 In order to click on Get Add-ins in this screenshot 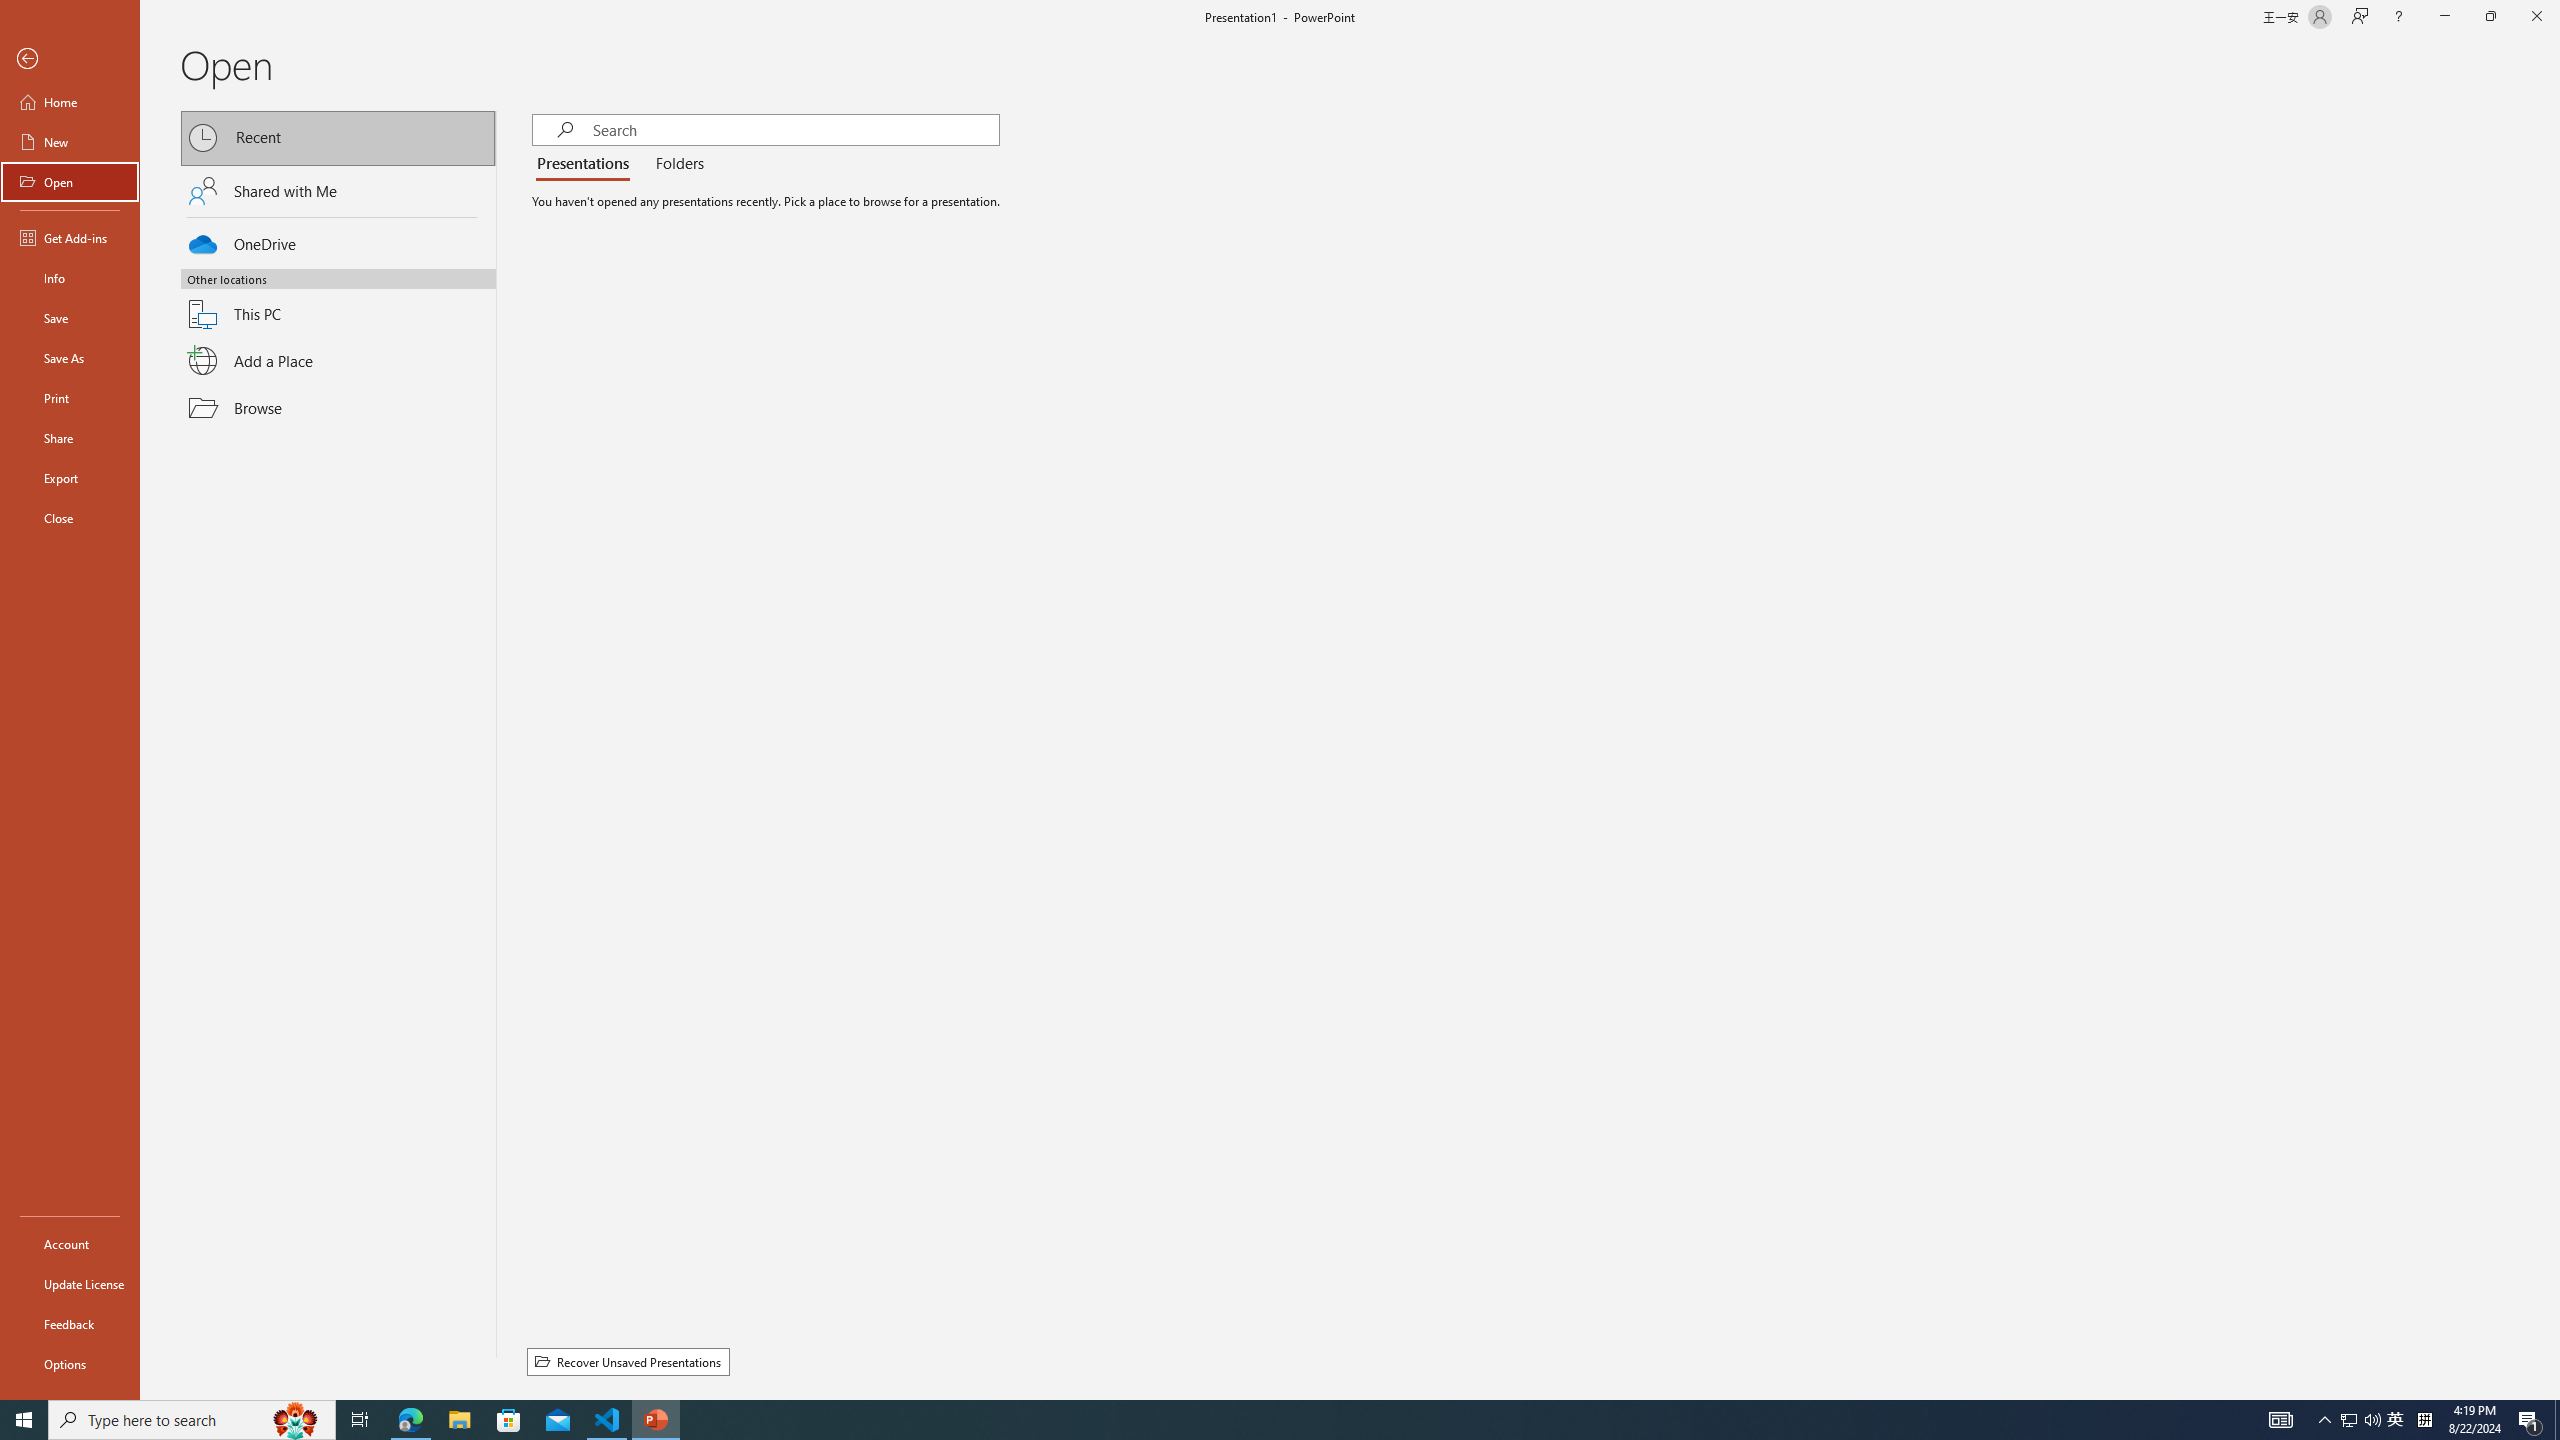, I will do `click(70, 237)`.